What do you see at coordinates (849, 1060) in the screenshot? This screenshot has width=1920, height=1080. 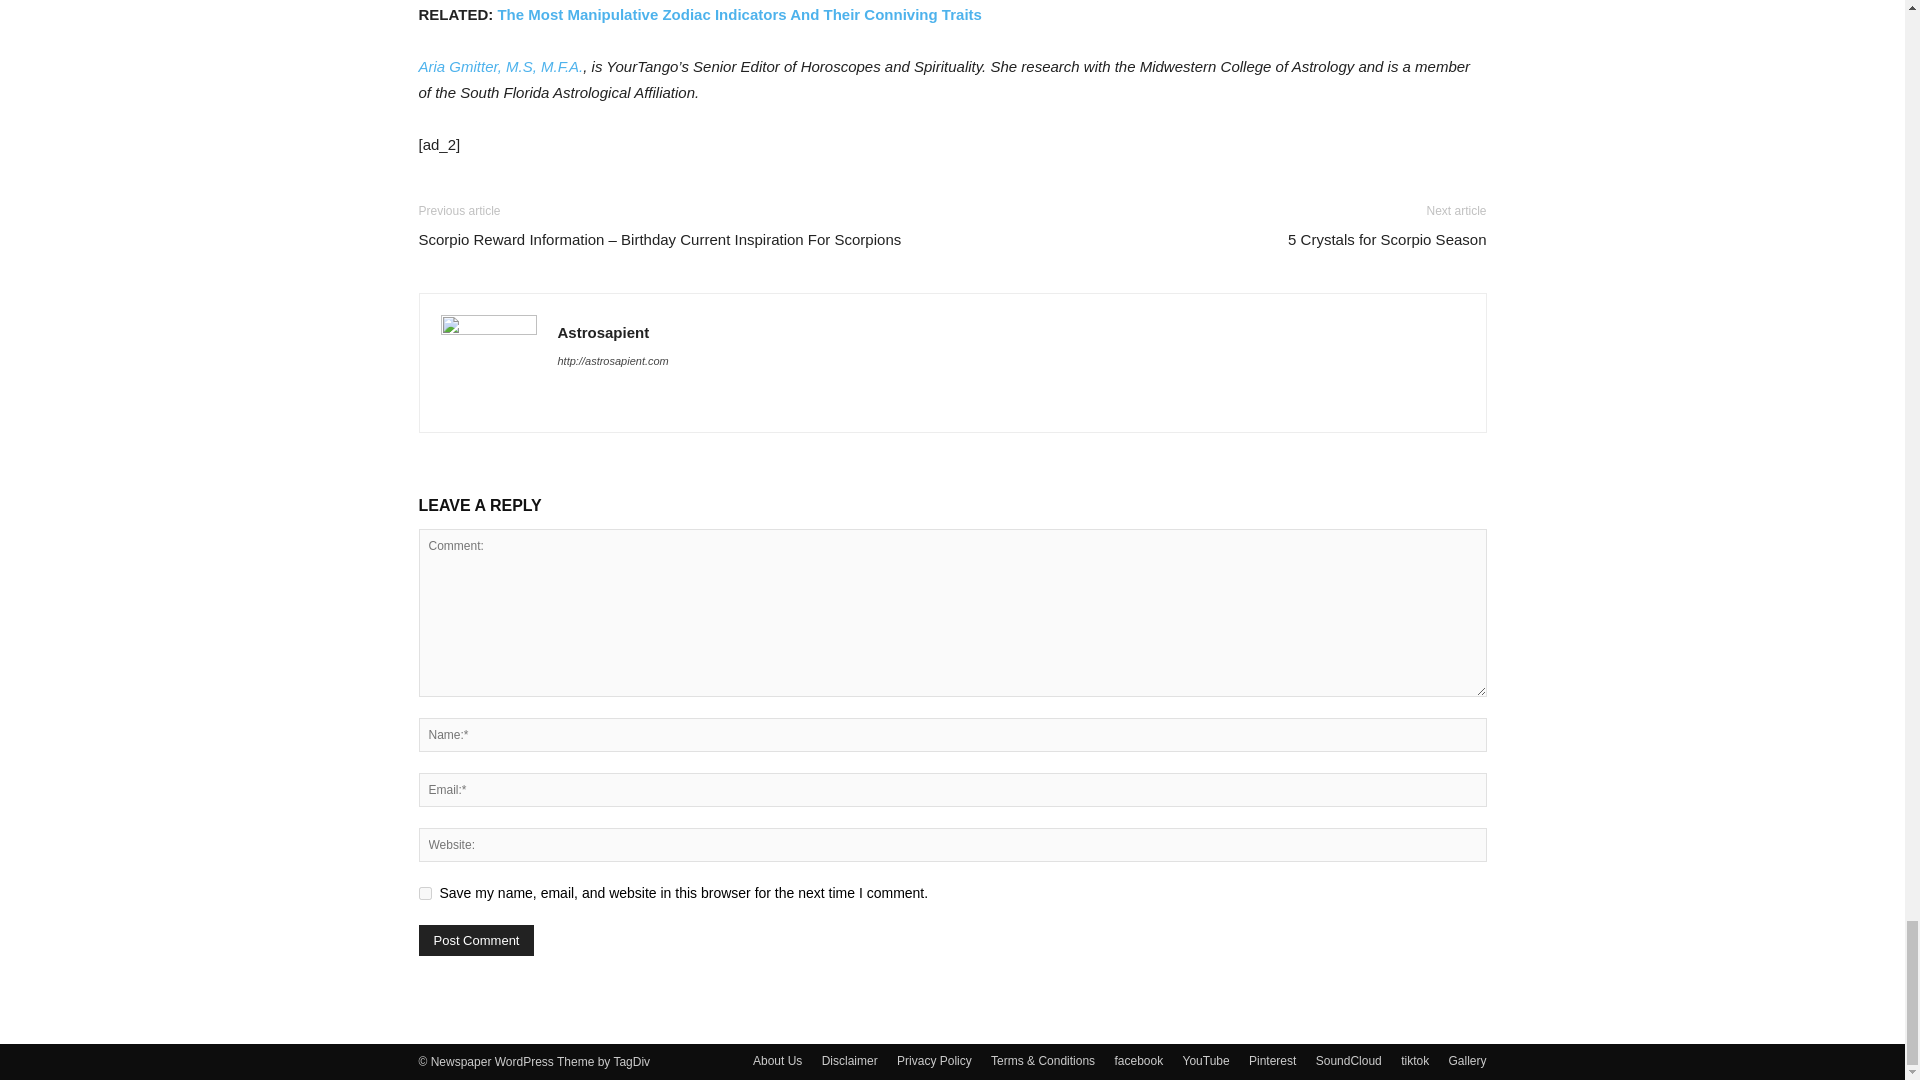 I see `Disclaimer` at bounding box center [849, 1060].